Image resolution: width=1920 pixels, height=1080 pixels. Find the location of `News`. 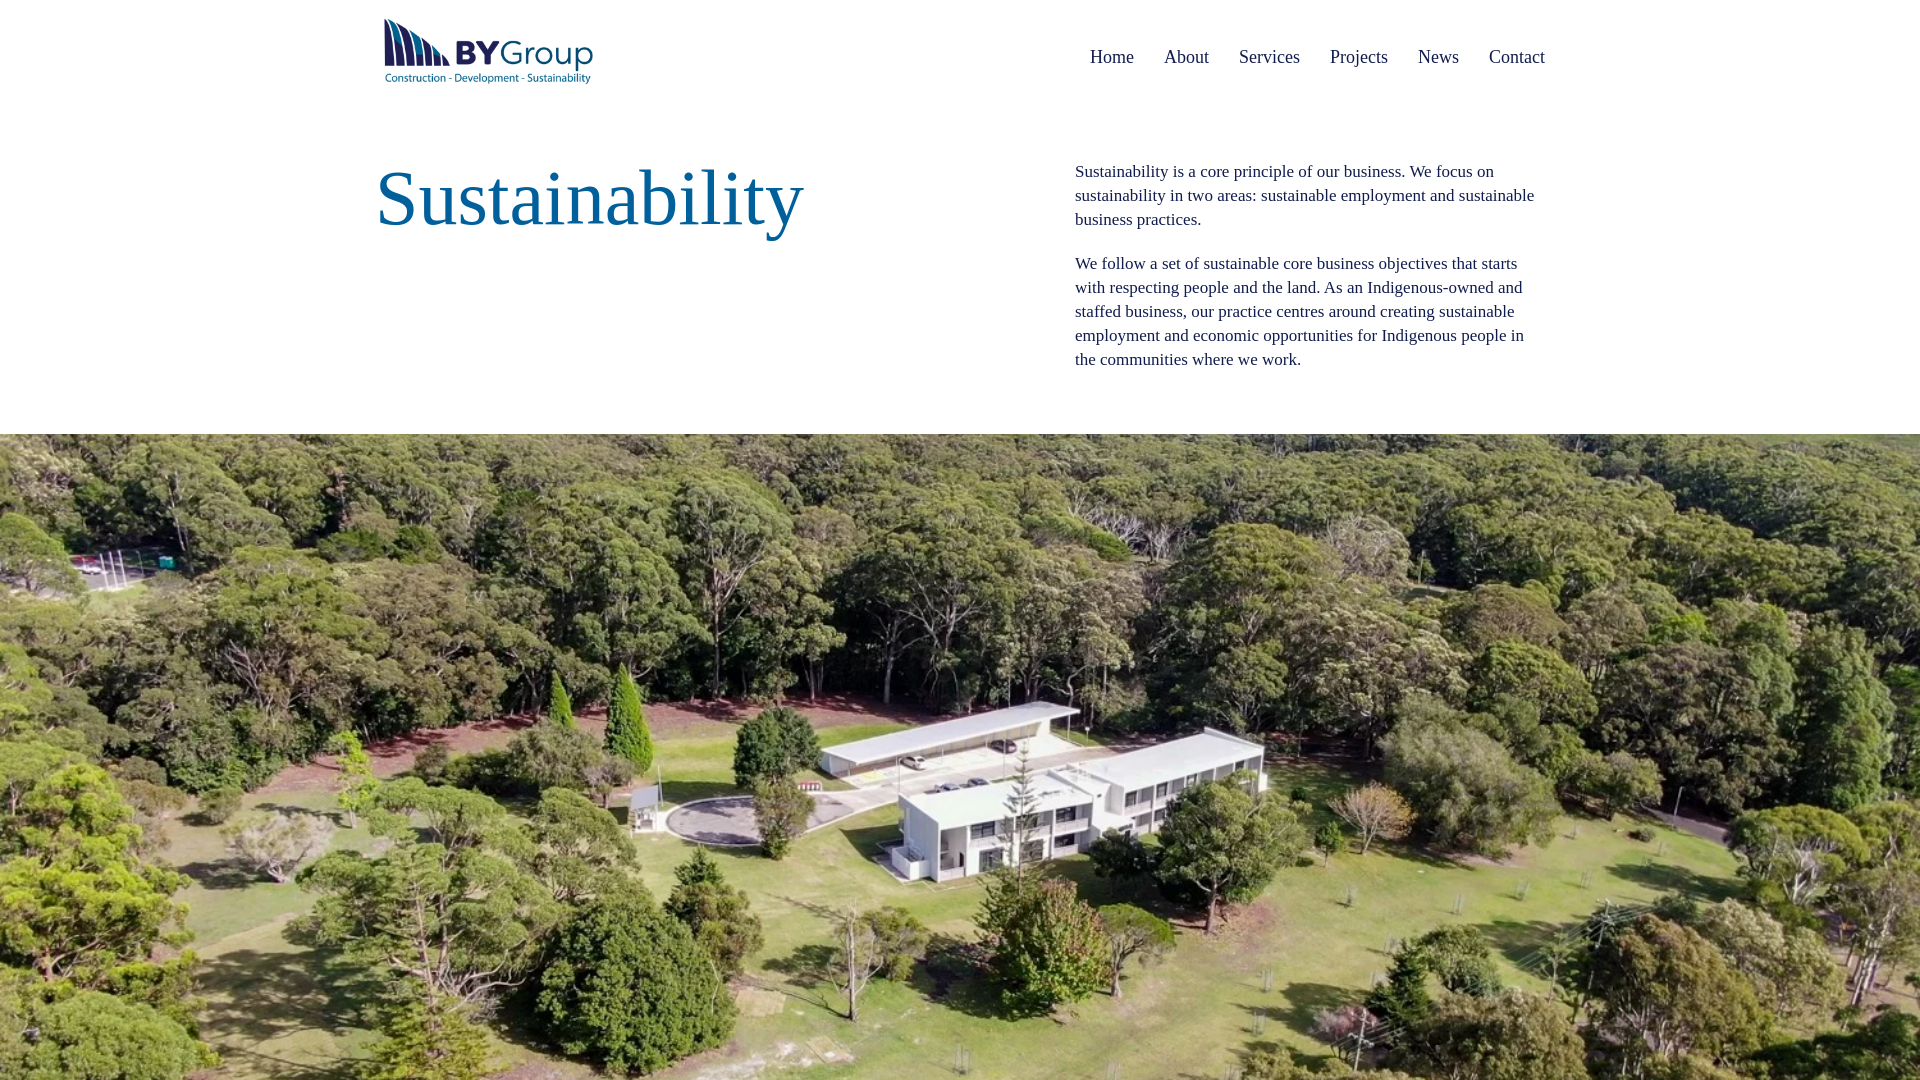

News is located at coordinates (1438, 57).